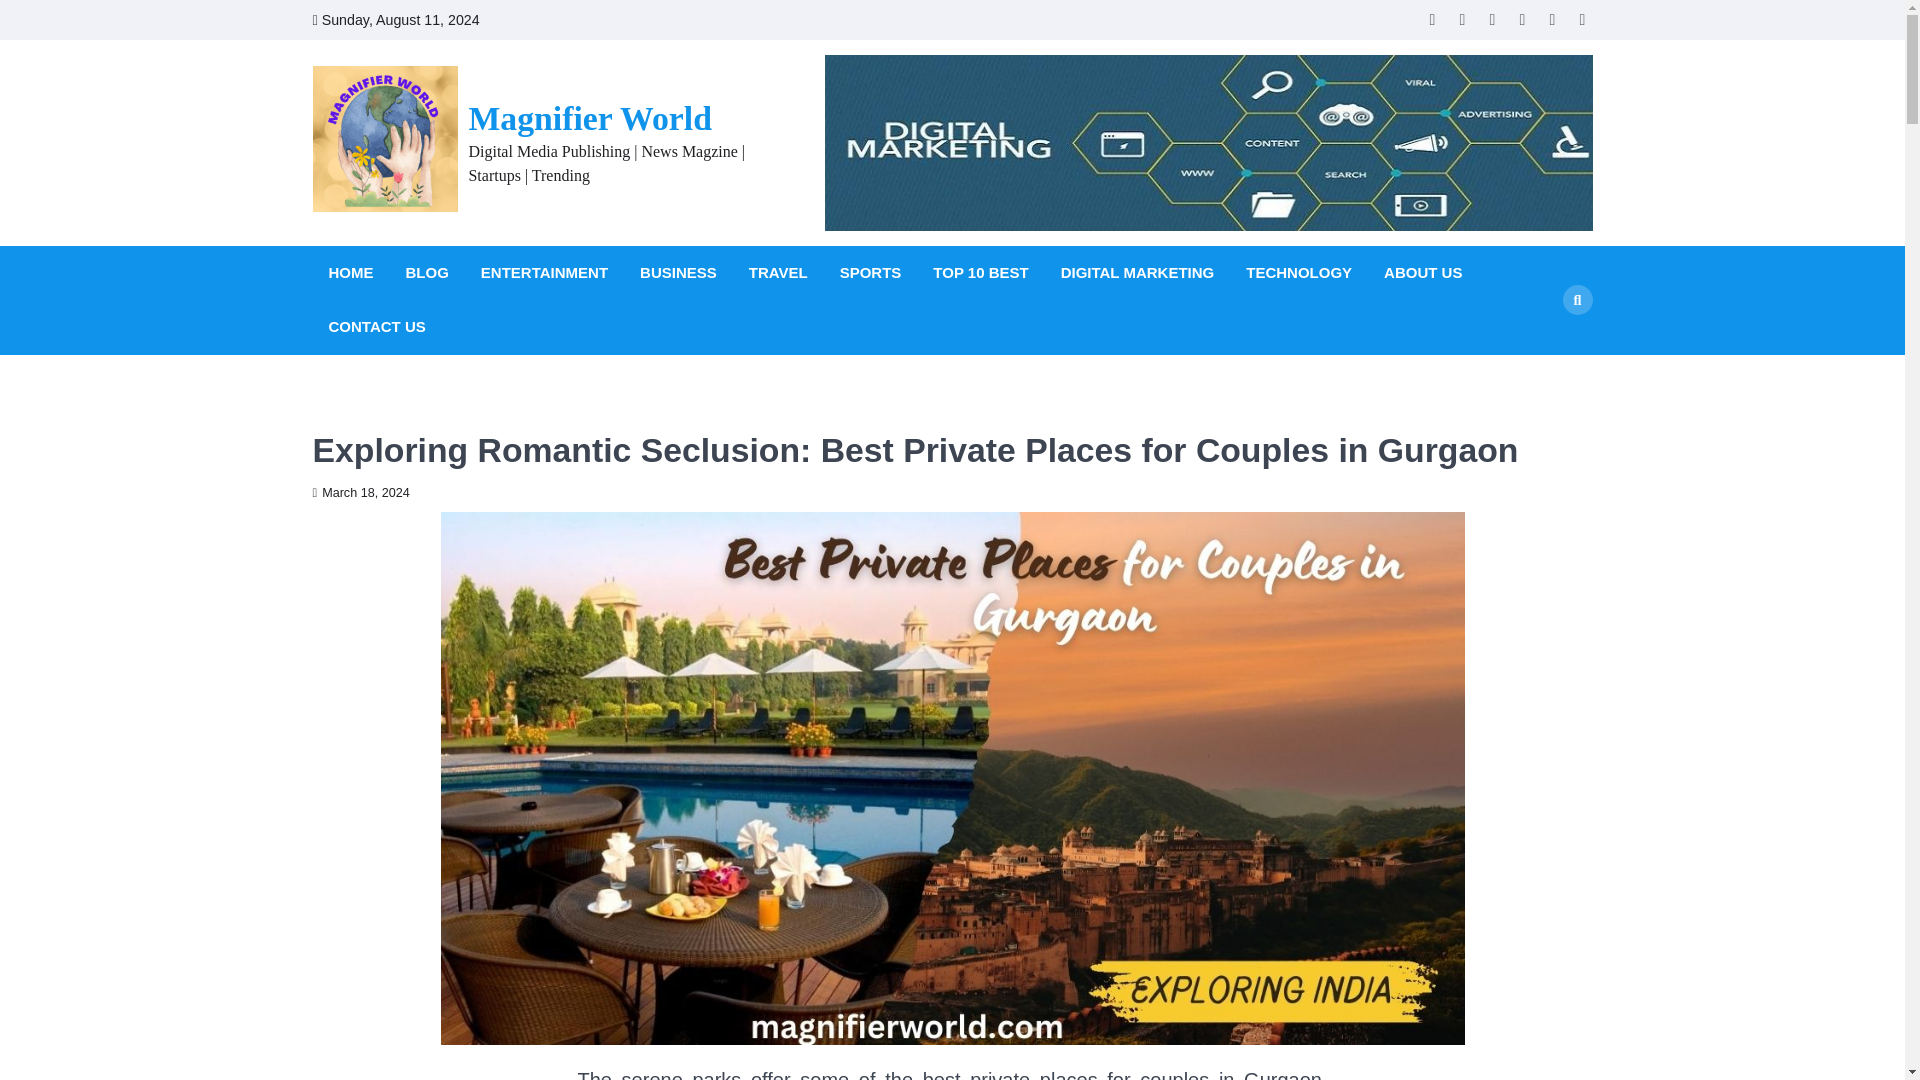 This screenshot has width=1920, height=1080. I want to click on ENTERTAINMENT, so click(544, 274).